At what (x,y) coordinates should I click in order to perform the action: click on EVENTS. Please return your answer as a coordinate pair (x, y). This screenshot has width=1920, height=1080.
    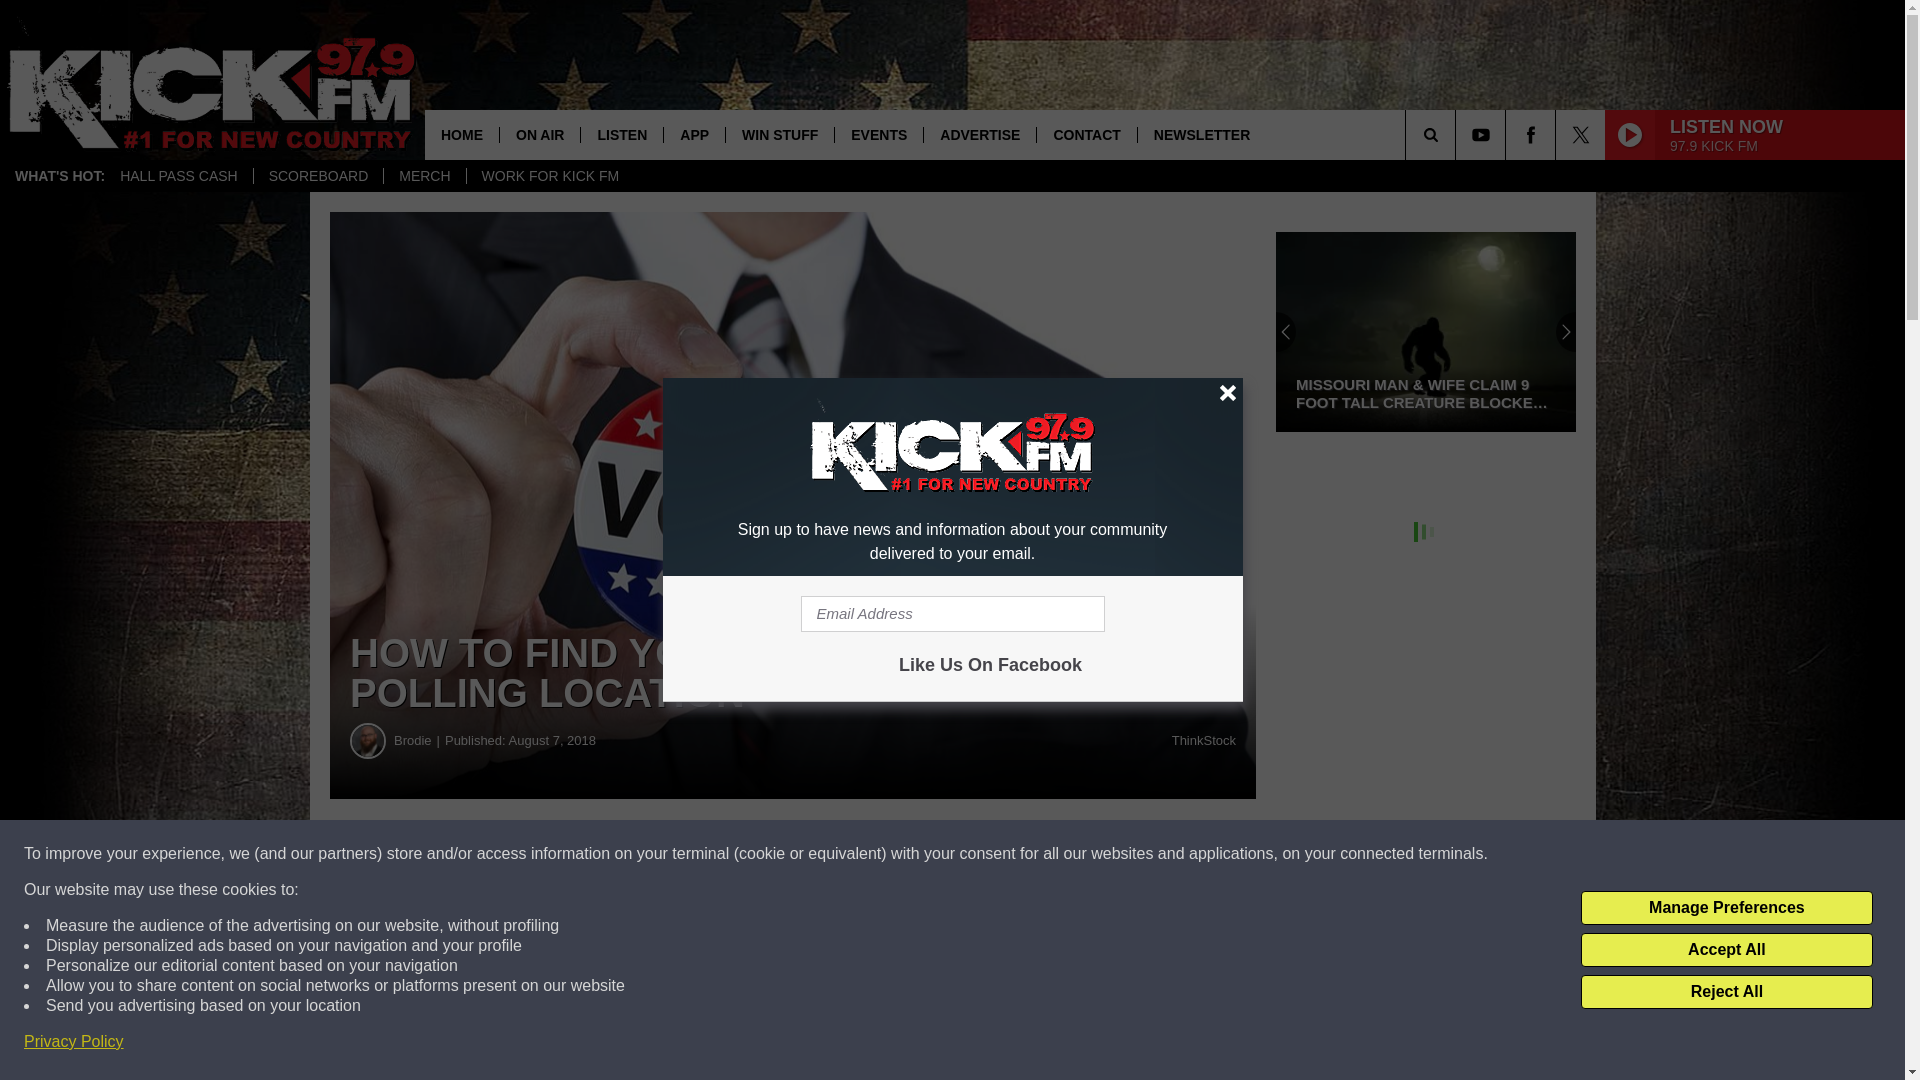
    Looking at the image, I should click on (878, 134).